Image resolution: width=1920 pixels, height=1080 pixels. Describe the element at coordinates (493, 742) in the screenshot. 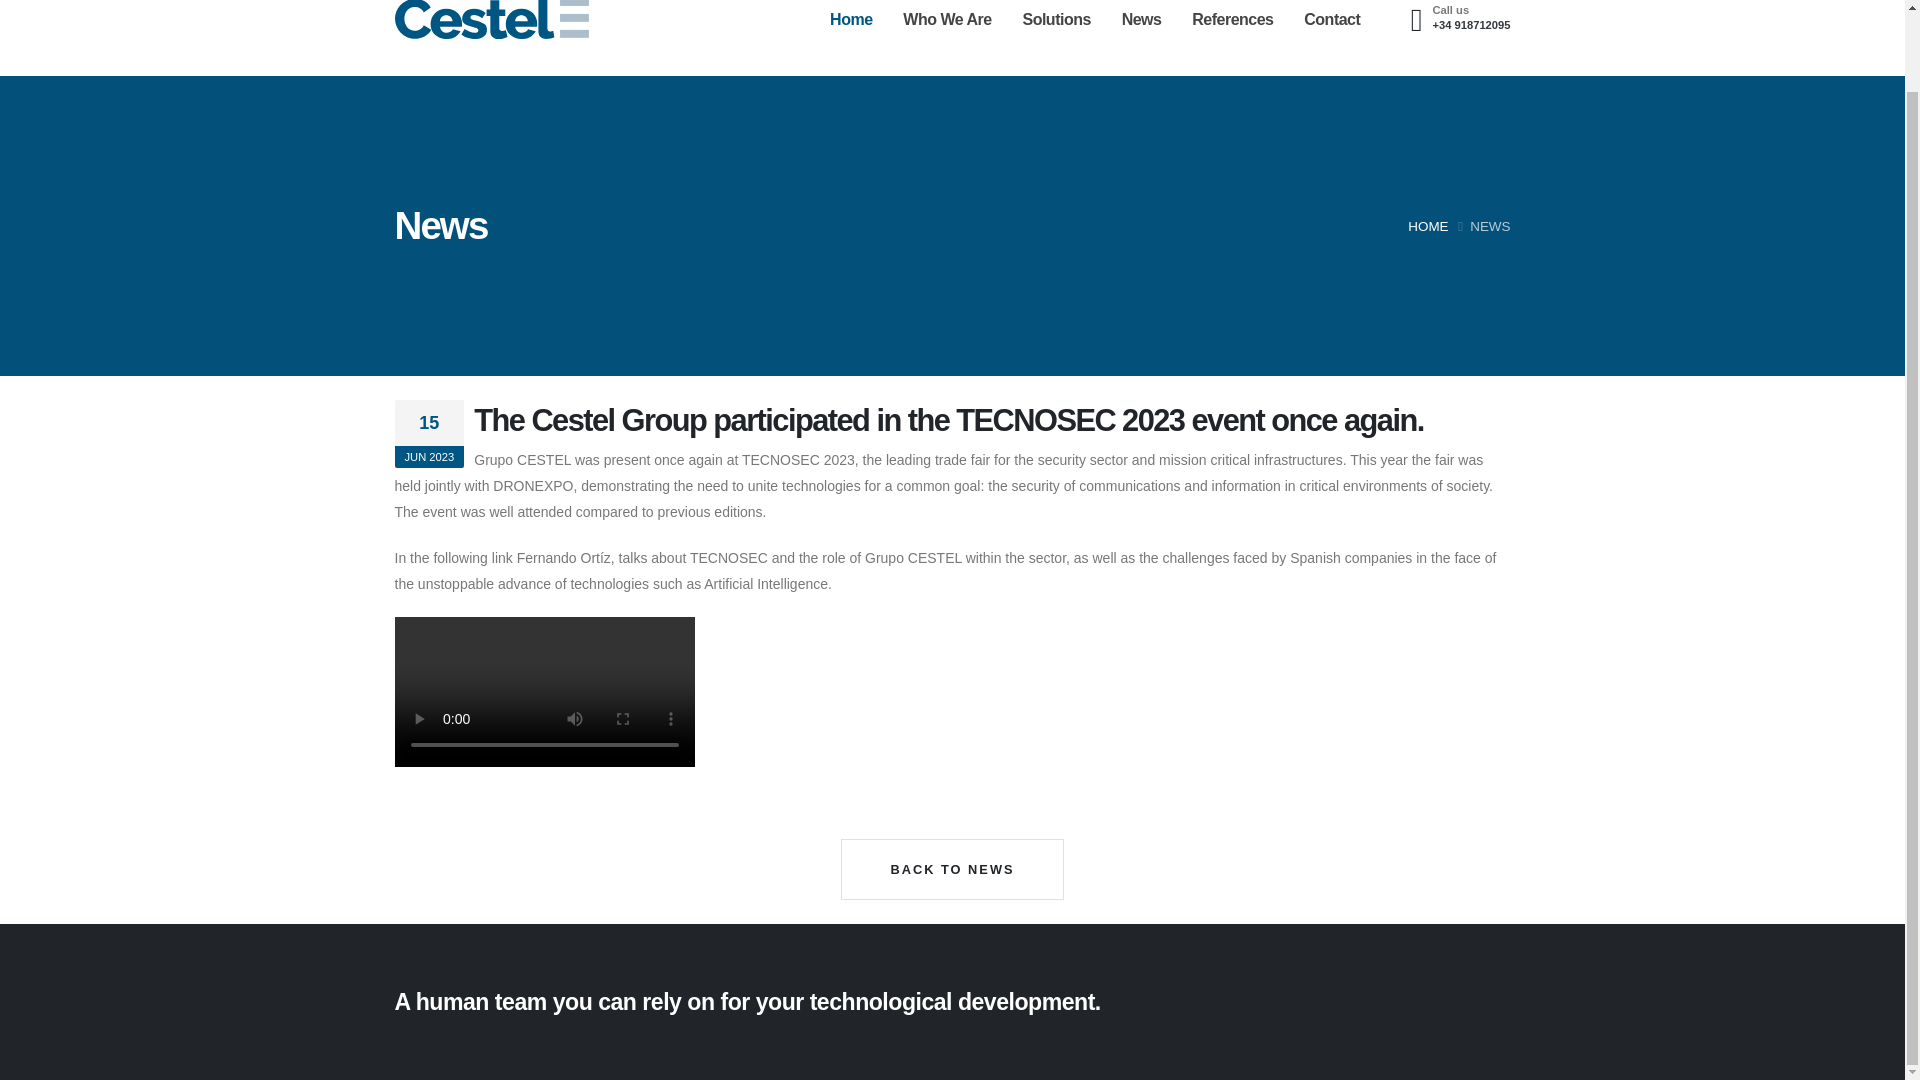

I see `GRUPO CESTEL` at that location.